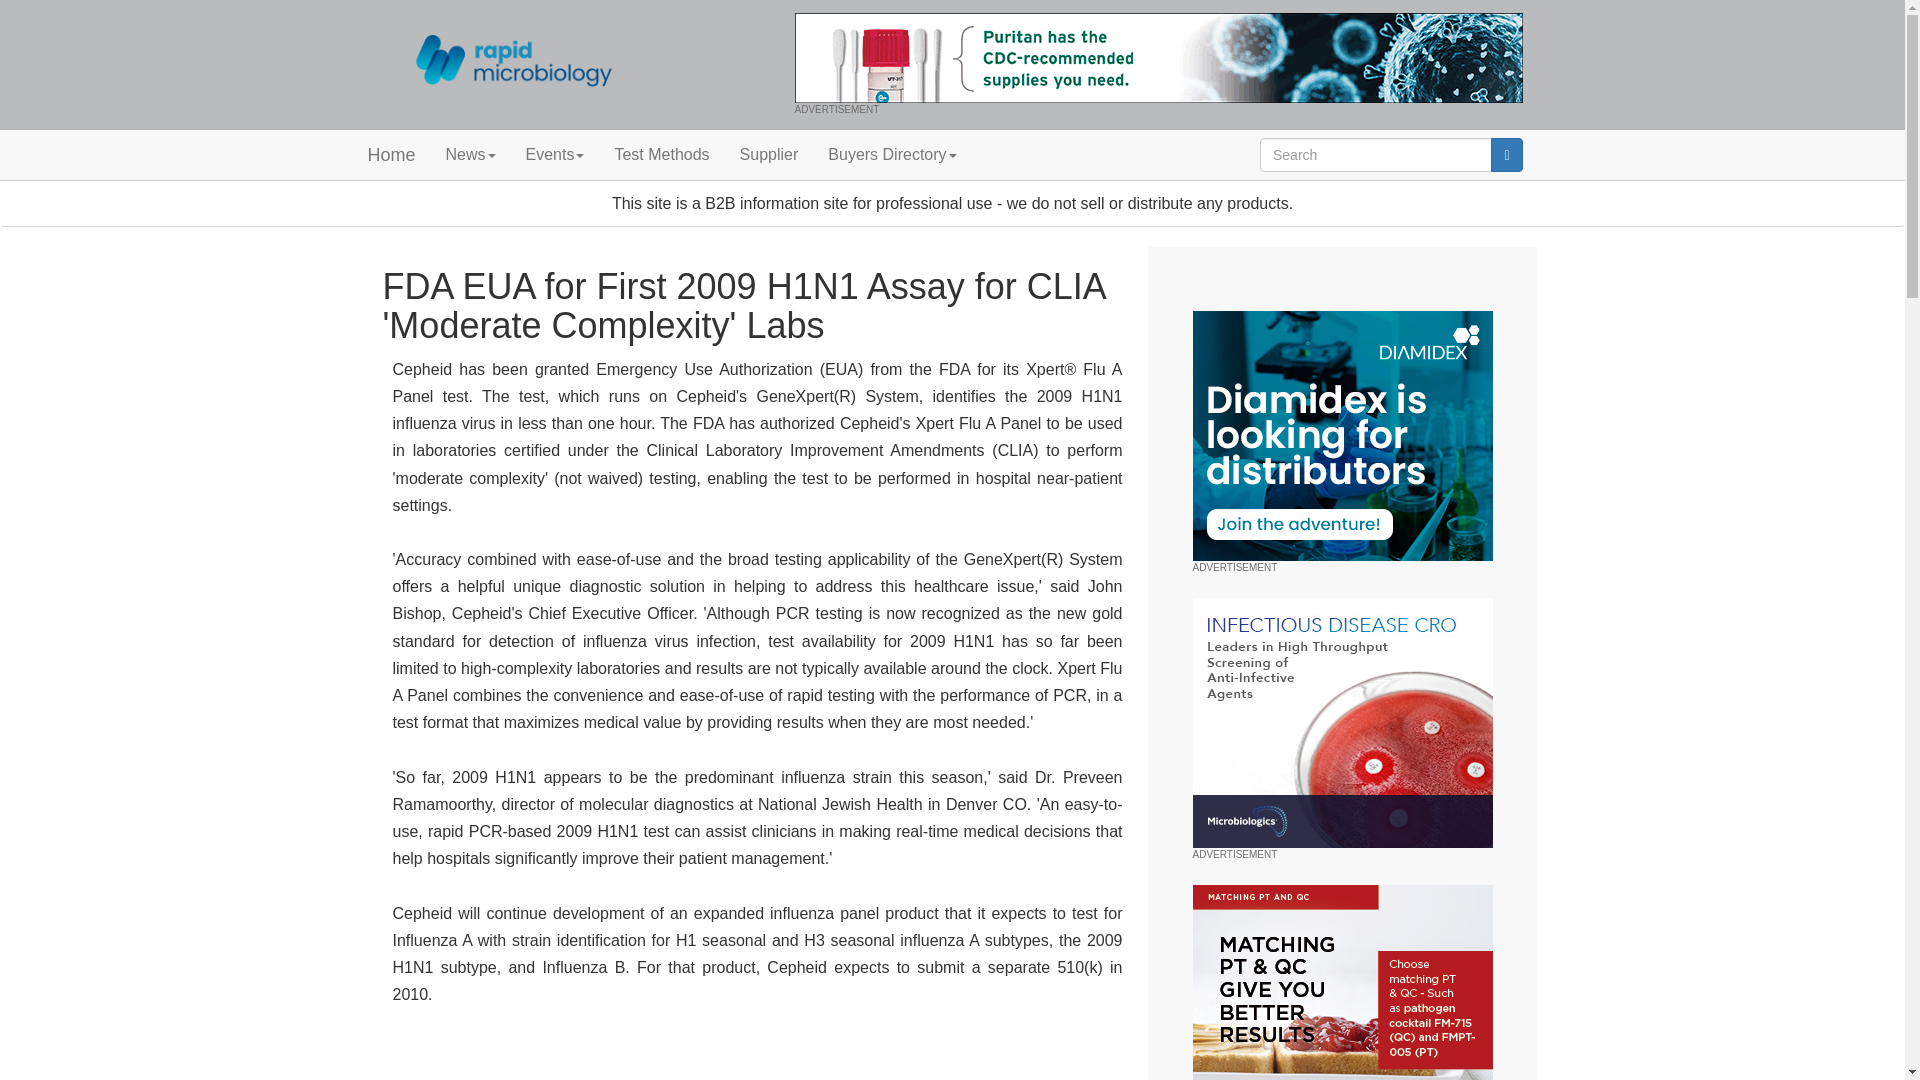 The width and height of the screenshot is (1920, 1080). What do you see at coordinates (770, 154) in the screenshot?
I see `Supplier` at bounding box center [770, 154].